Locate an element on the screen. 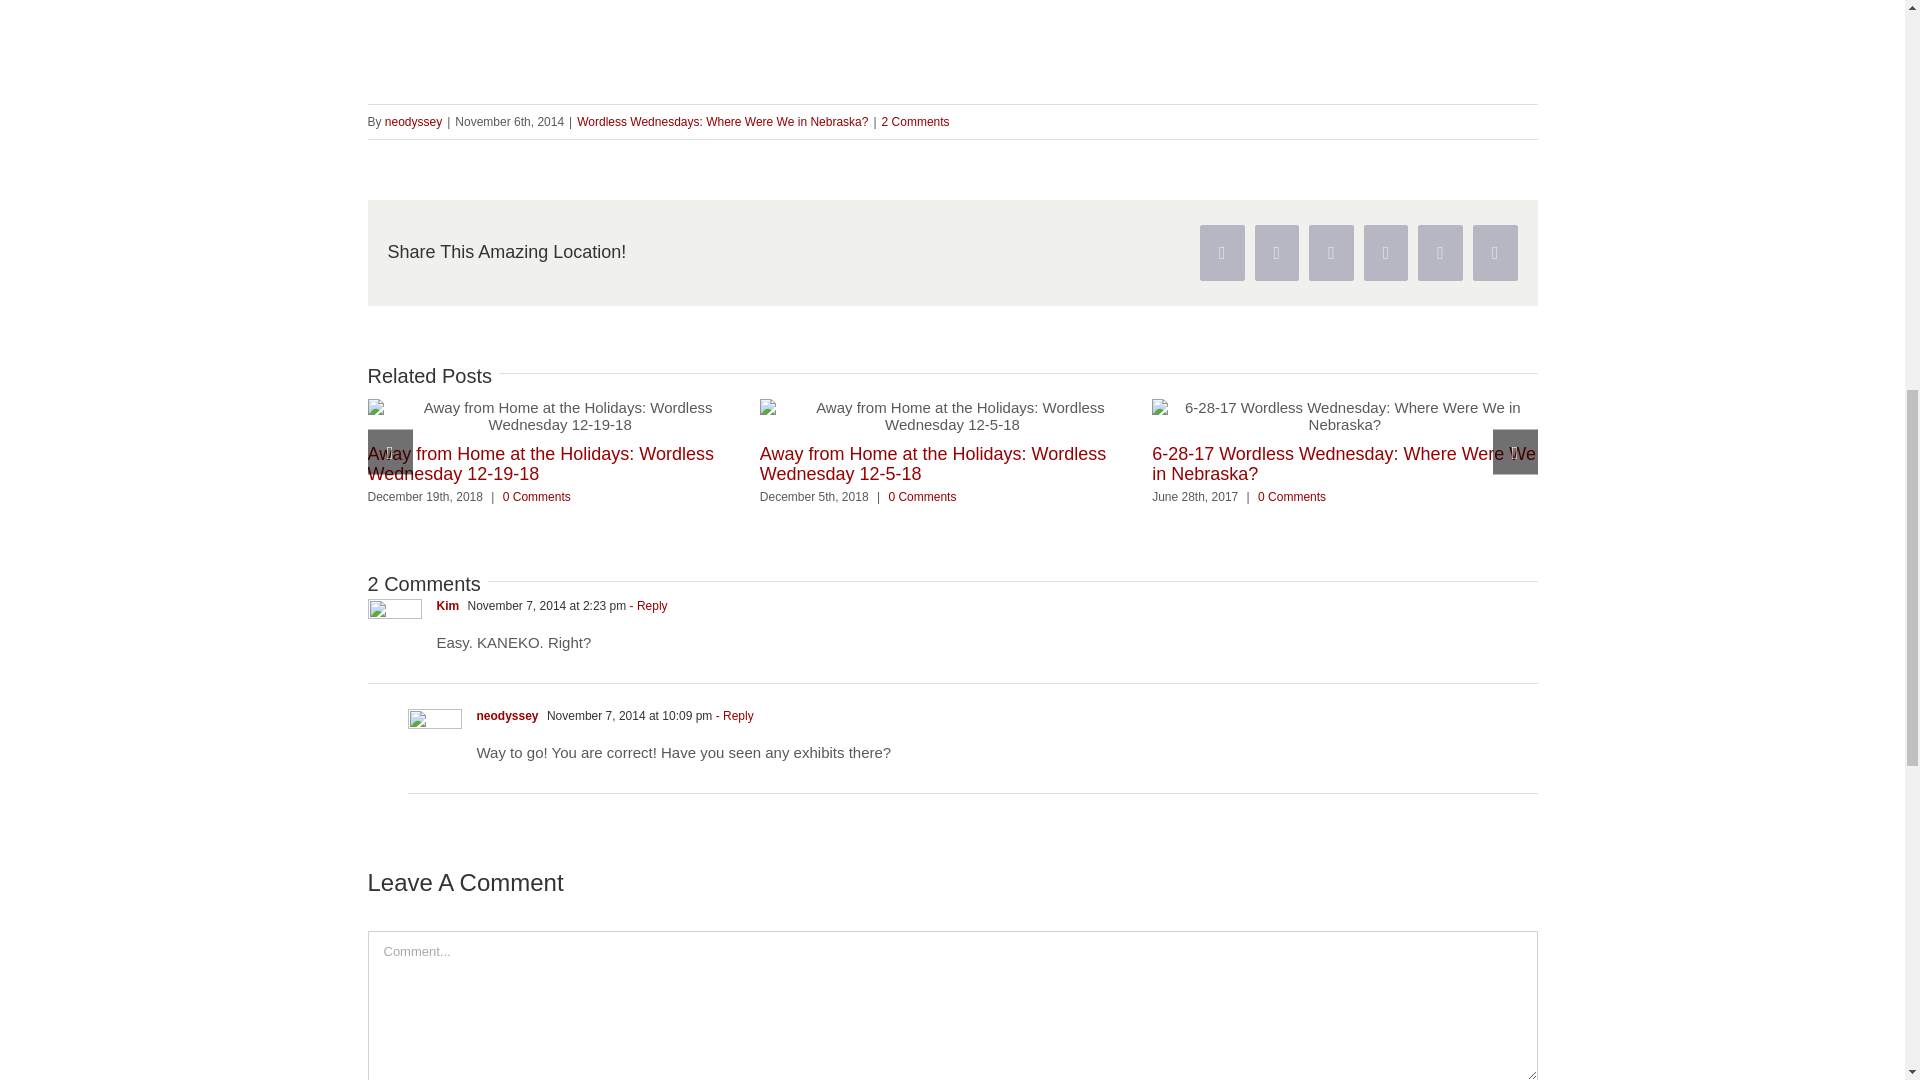 Image resolution: width=1920 pixels, height=1080 pixels. Away from Home at the Holidays: Wordless Wednesday 12-19-18 is located at coordinates (541, 463).